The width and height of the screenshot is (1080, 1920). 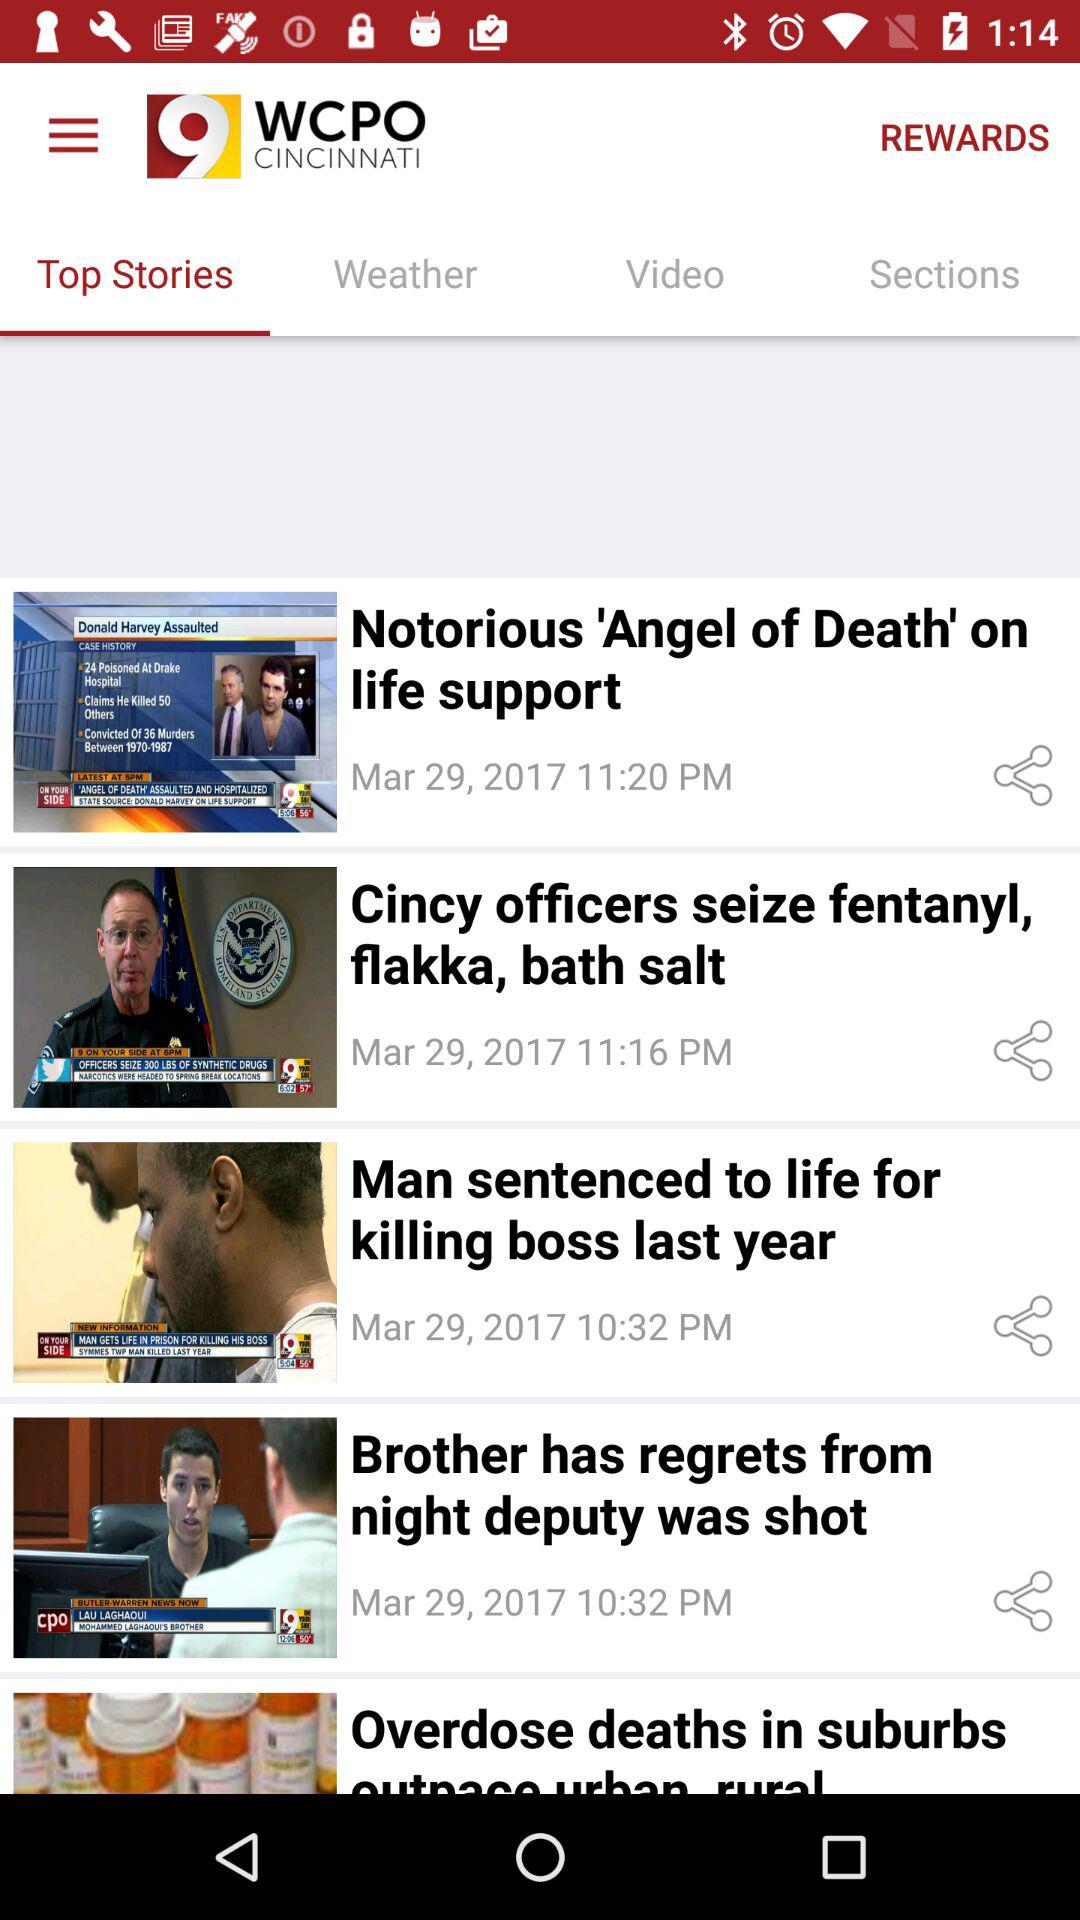 What do you see at coordinates (1026, 1050) in the screenshot?
I see `share the story` at bounding box center [1026, 1050].